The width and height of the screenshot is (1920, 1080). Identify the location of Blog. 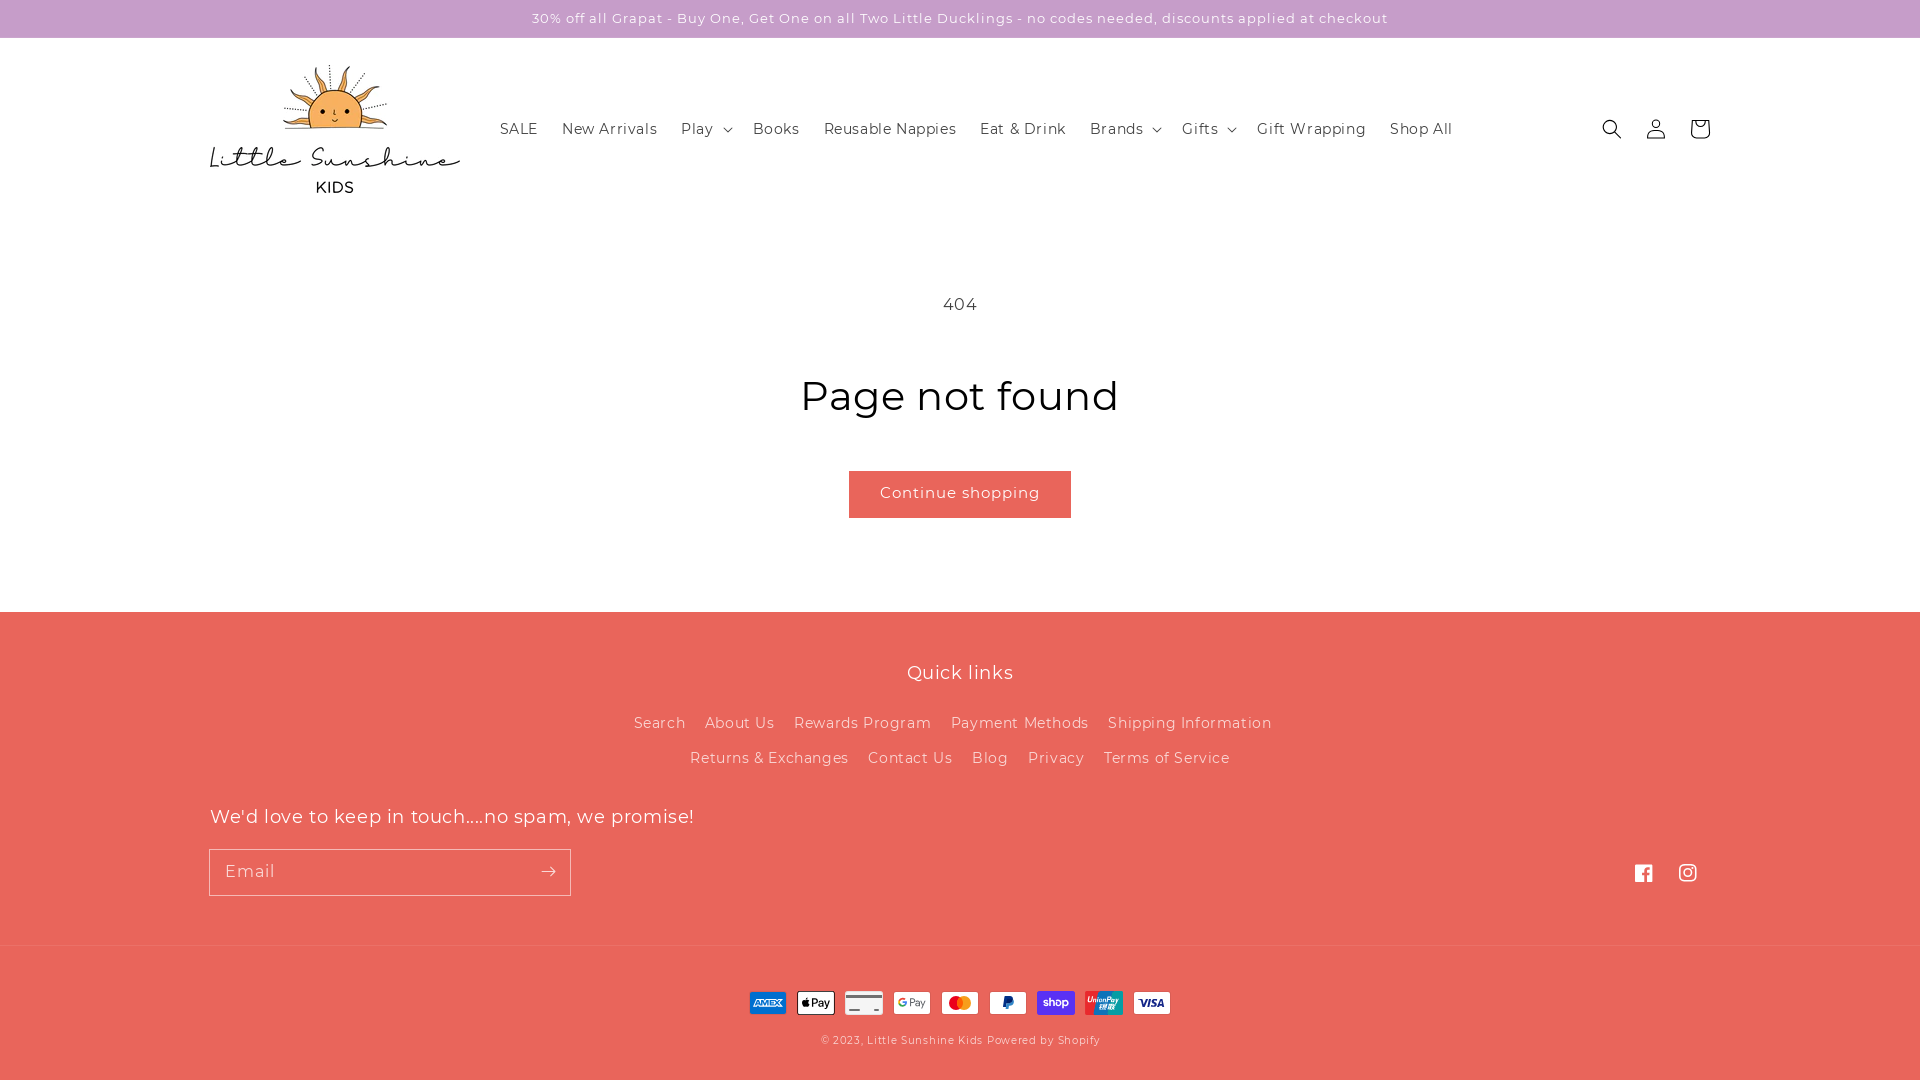
(990, 758).